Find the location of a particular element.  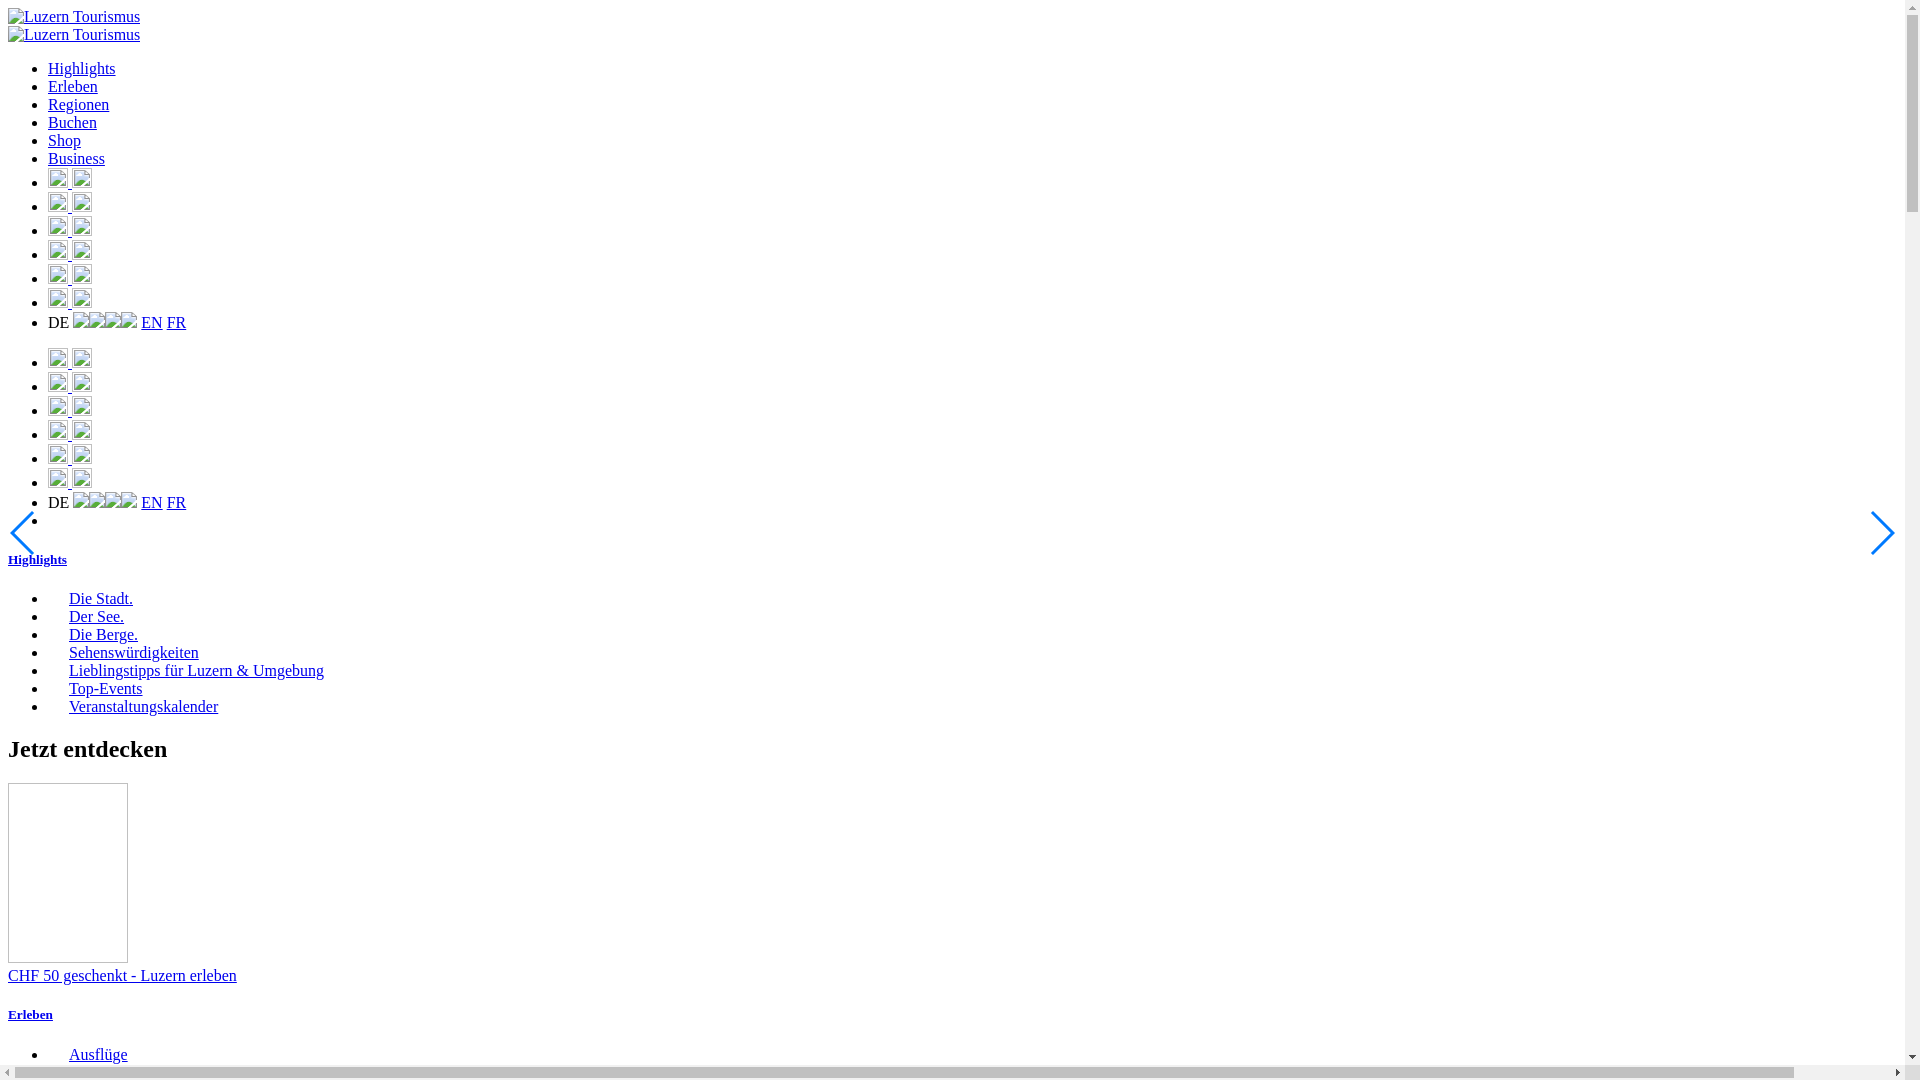

Der See. is located at coordinates (86, 616).